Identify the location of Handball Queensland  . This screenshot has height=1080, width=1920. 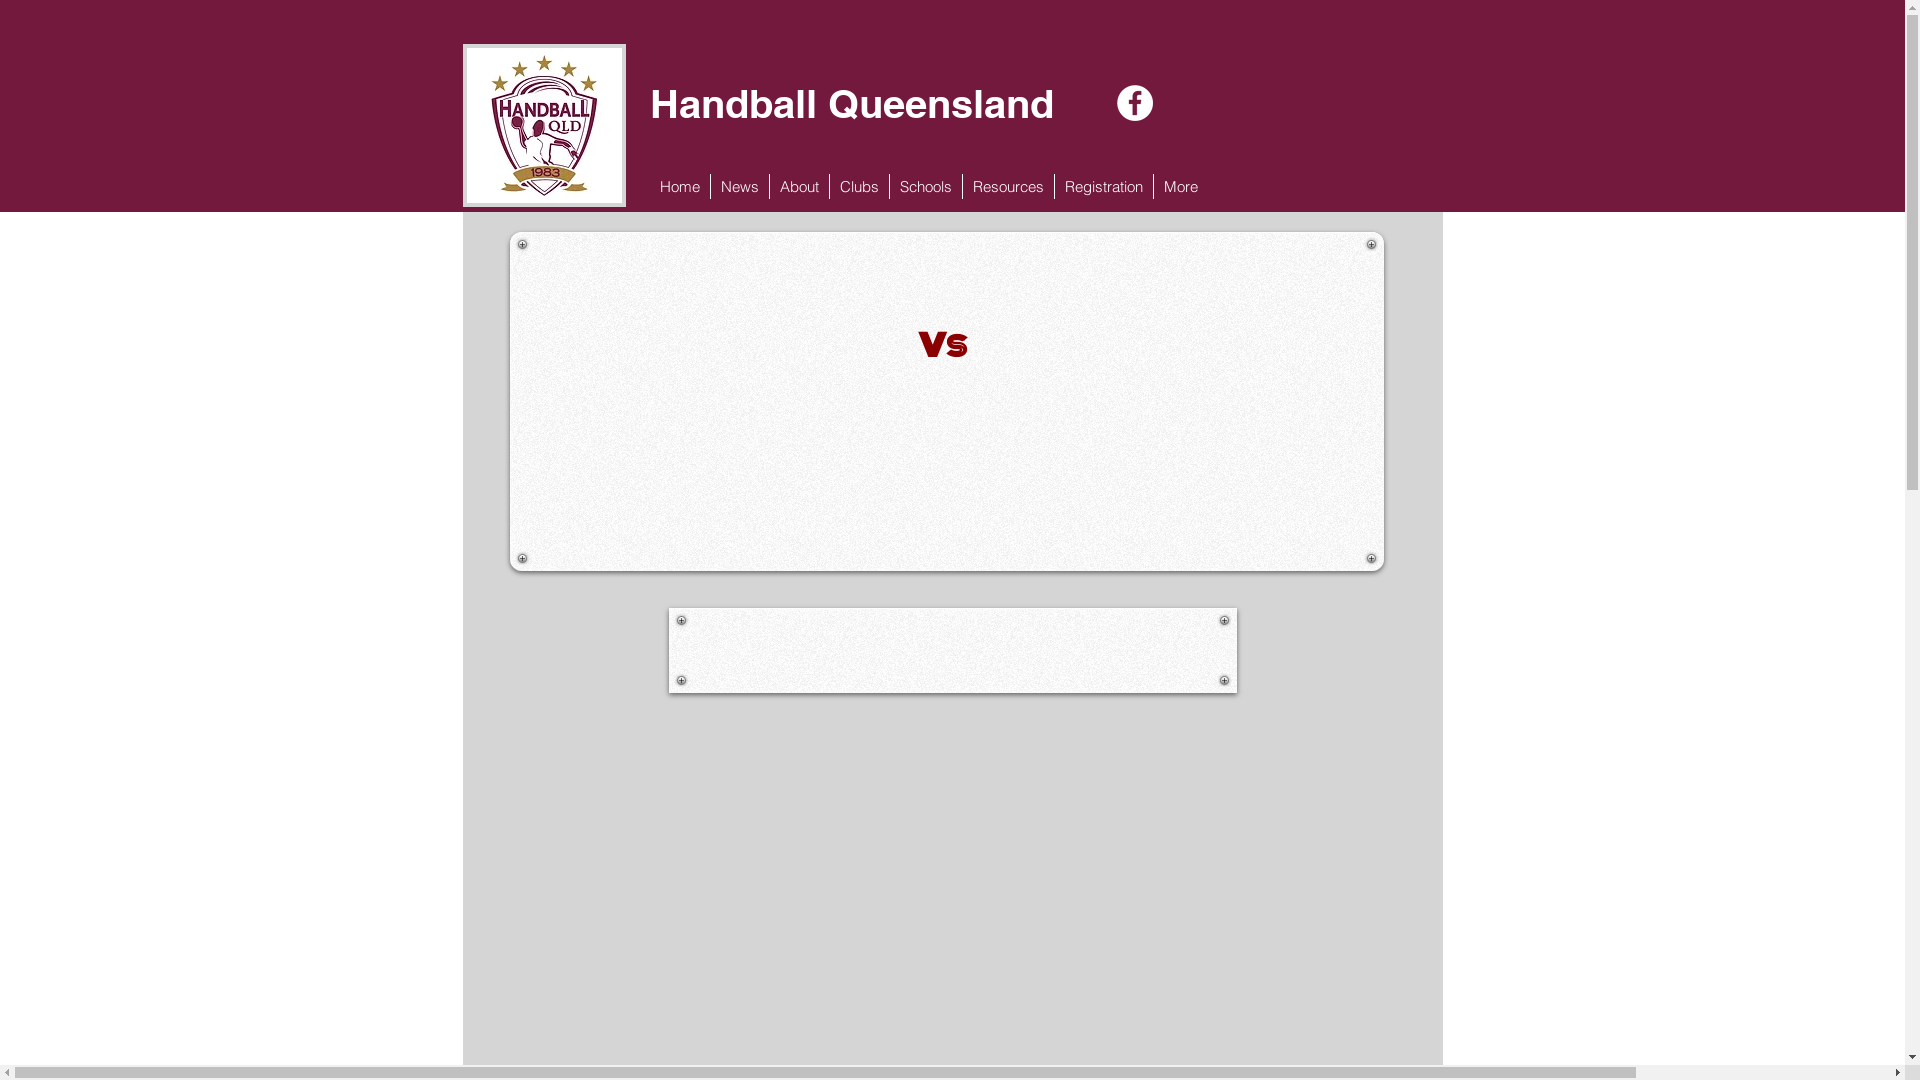
(856, 104).